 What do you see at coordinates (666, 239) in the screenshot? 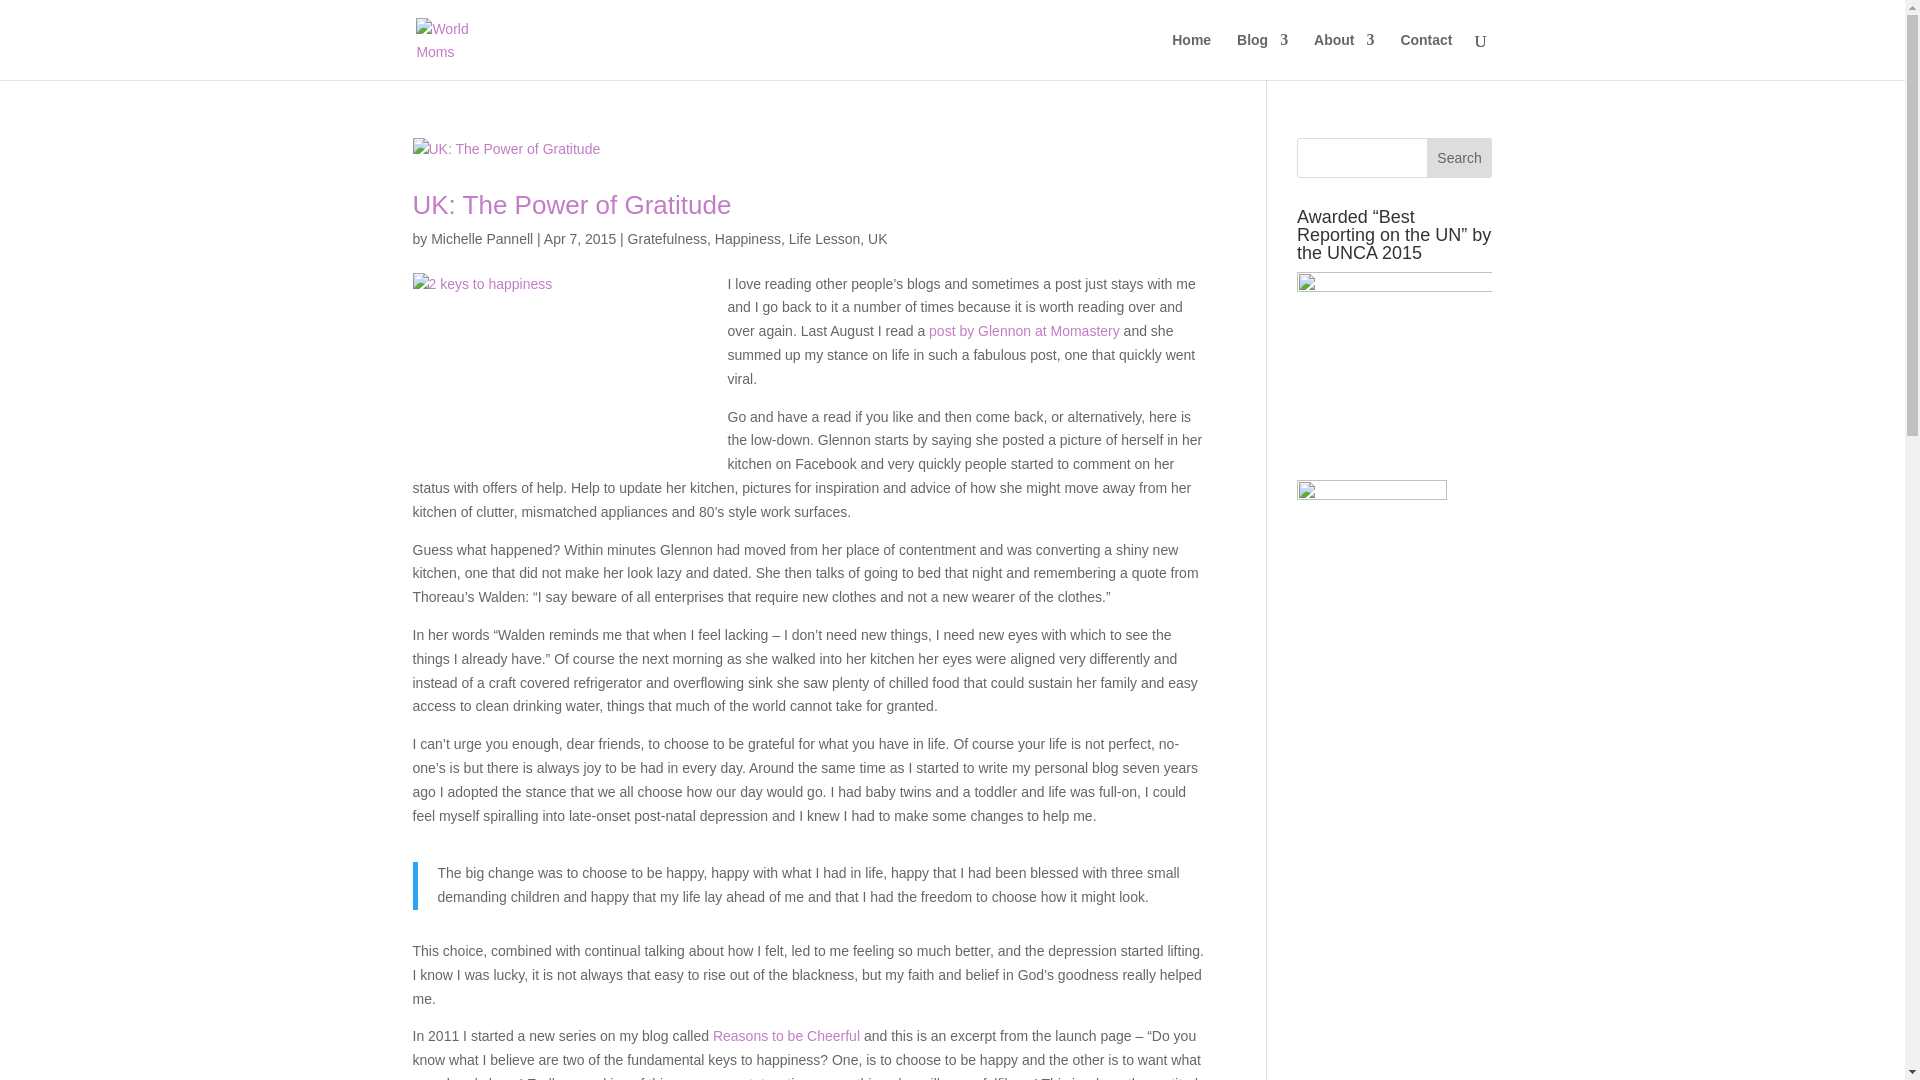
I see `Gratefulness` at bounding box center [666, 239].